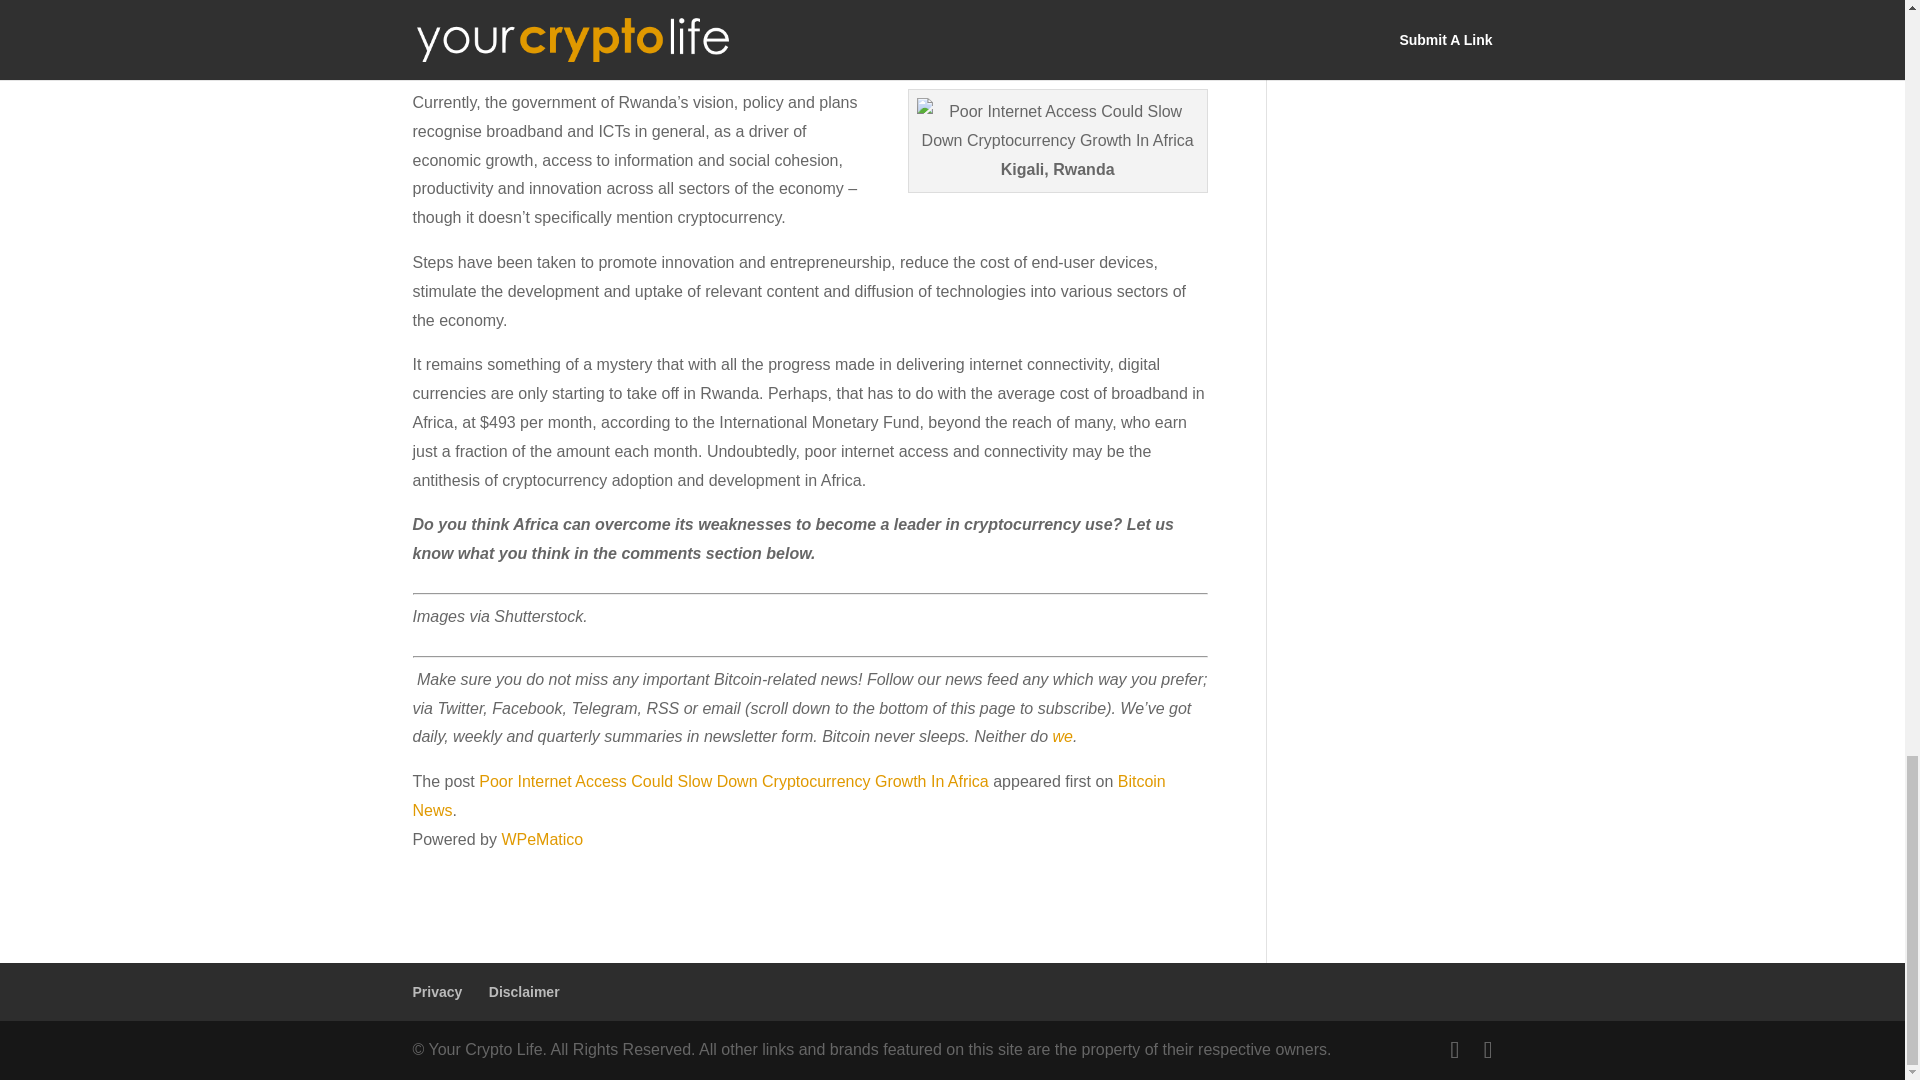 This screenshot has height=1080, width=1920. I want to click on Disclaimer, so click(524, 992).